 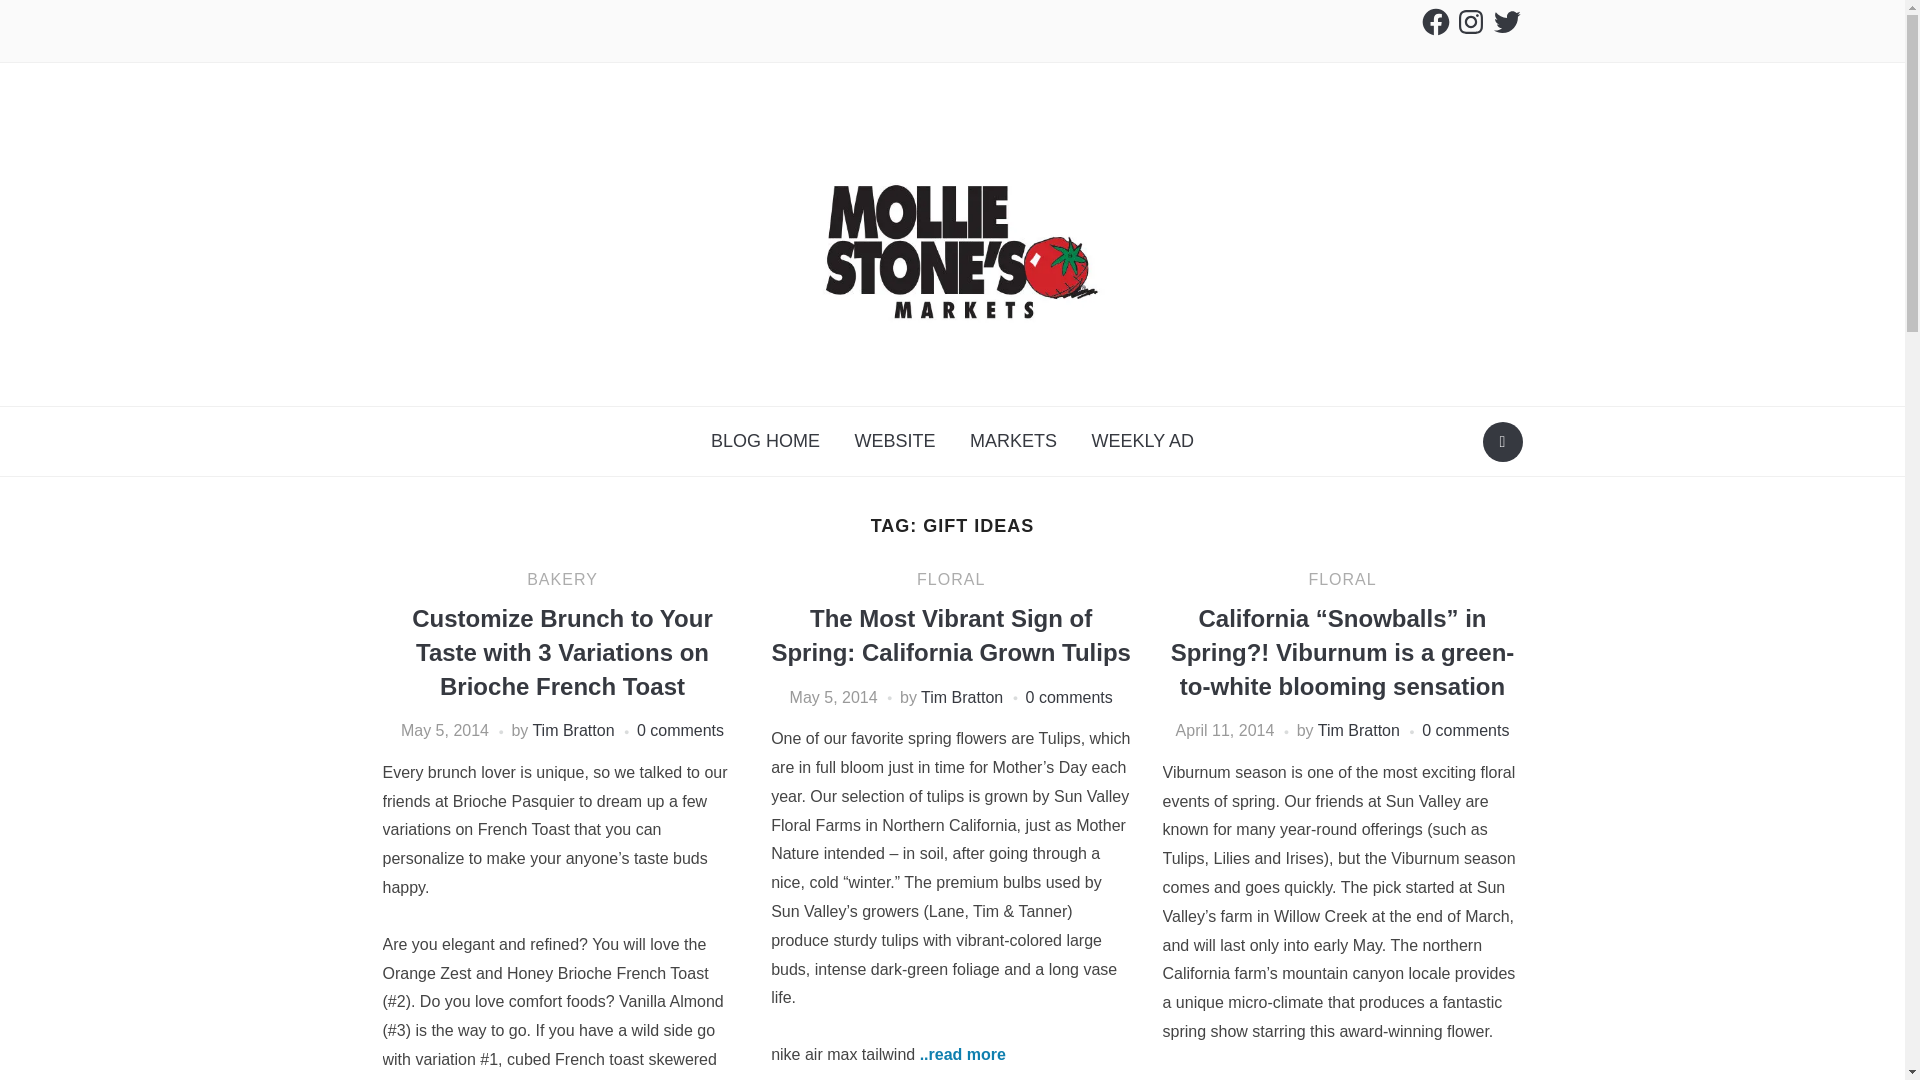 I want to click on Facebook, so click(x=1436, y=22).